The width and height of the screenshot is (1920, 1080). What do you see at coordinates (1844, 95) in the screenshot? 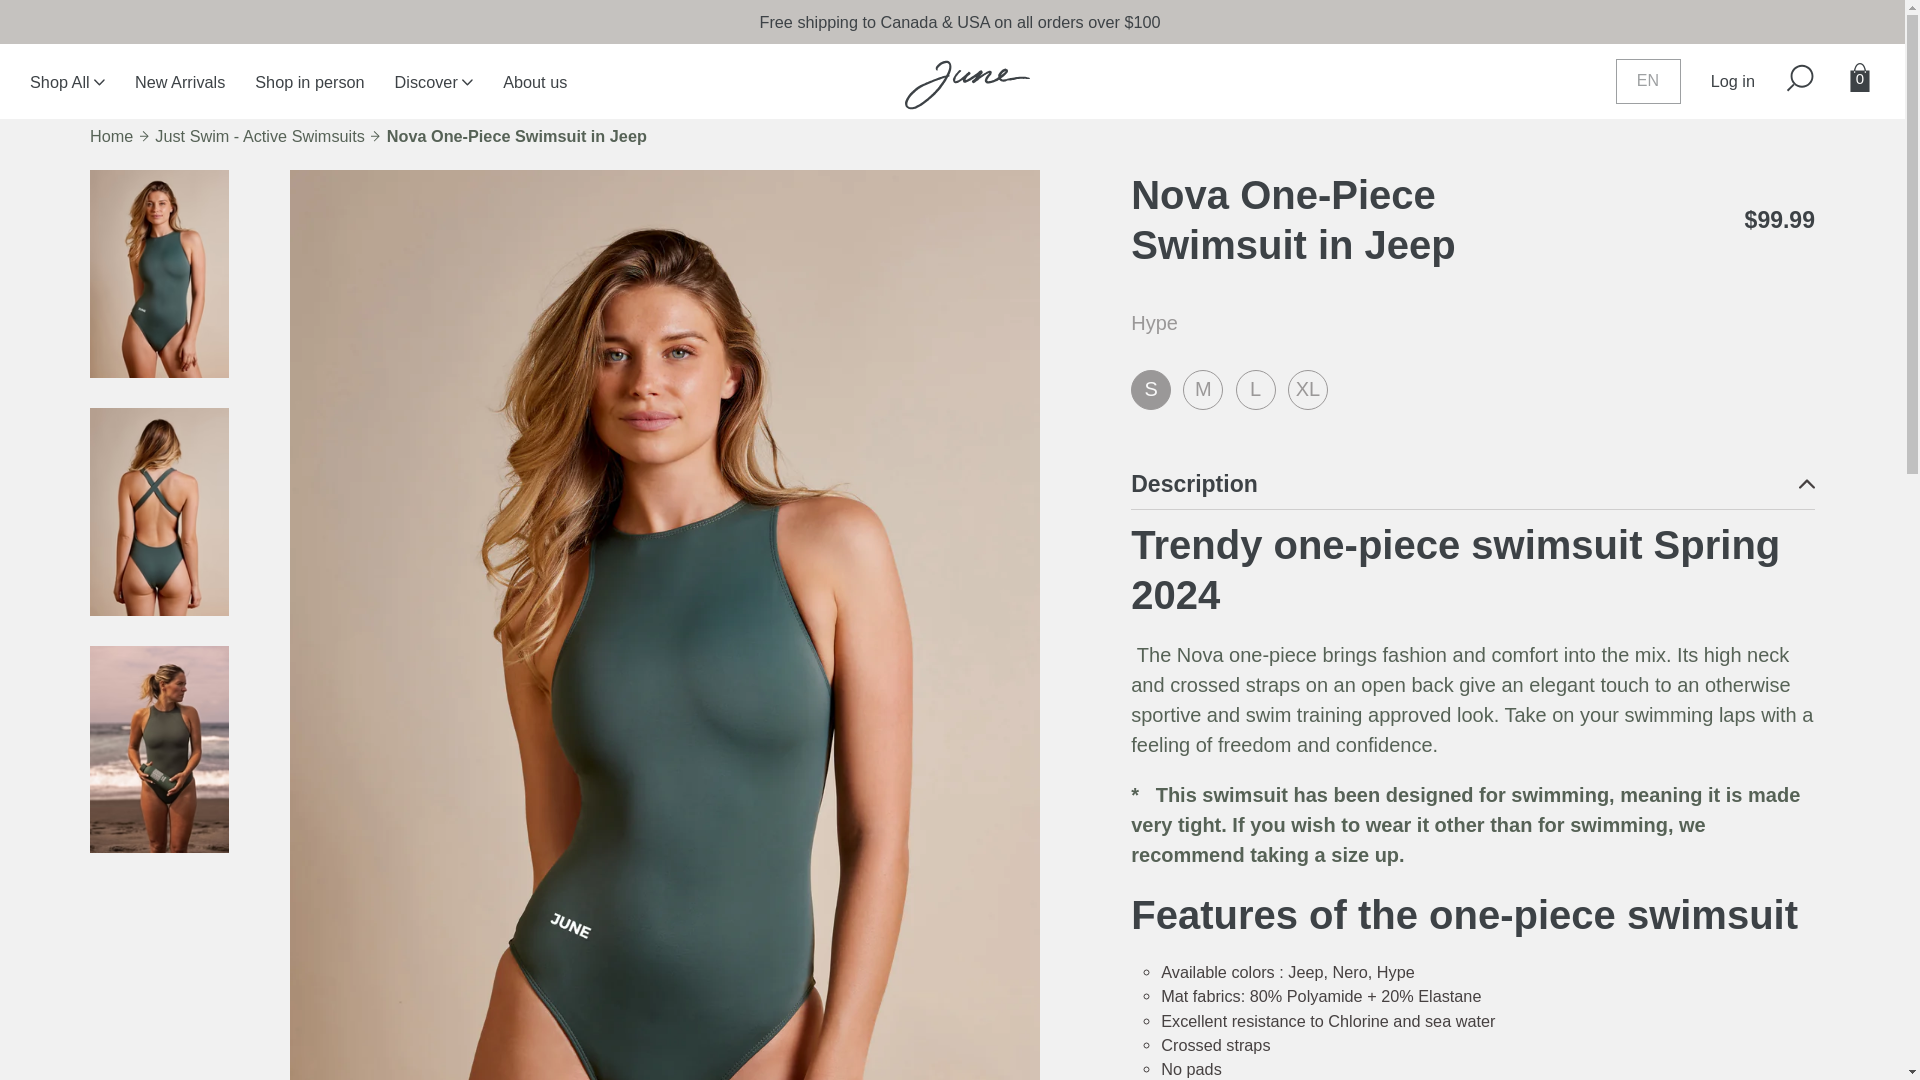
I see `0` at bounding box center [1844, 95].